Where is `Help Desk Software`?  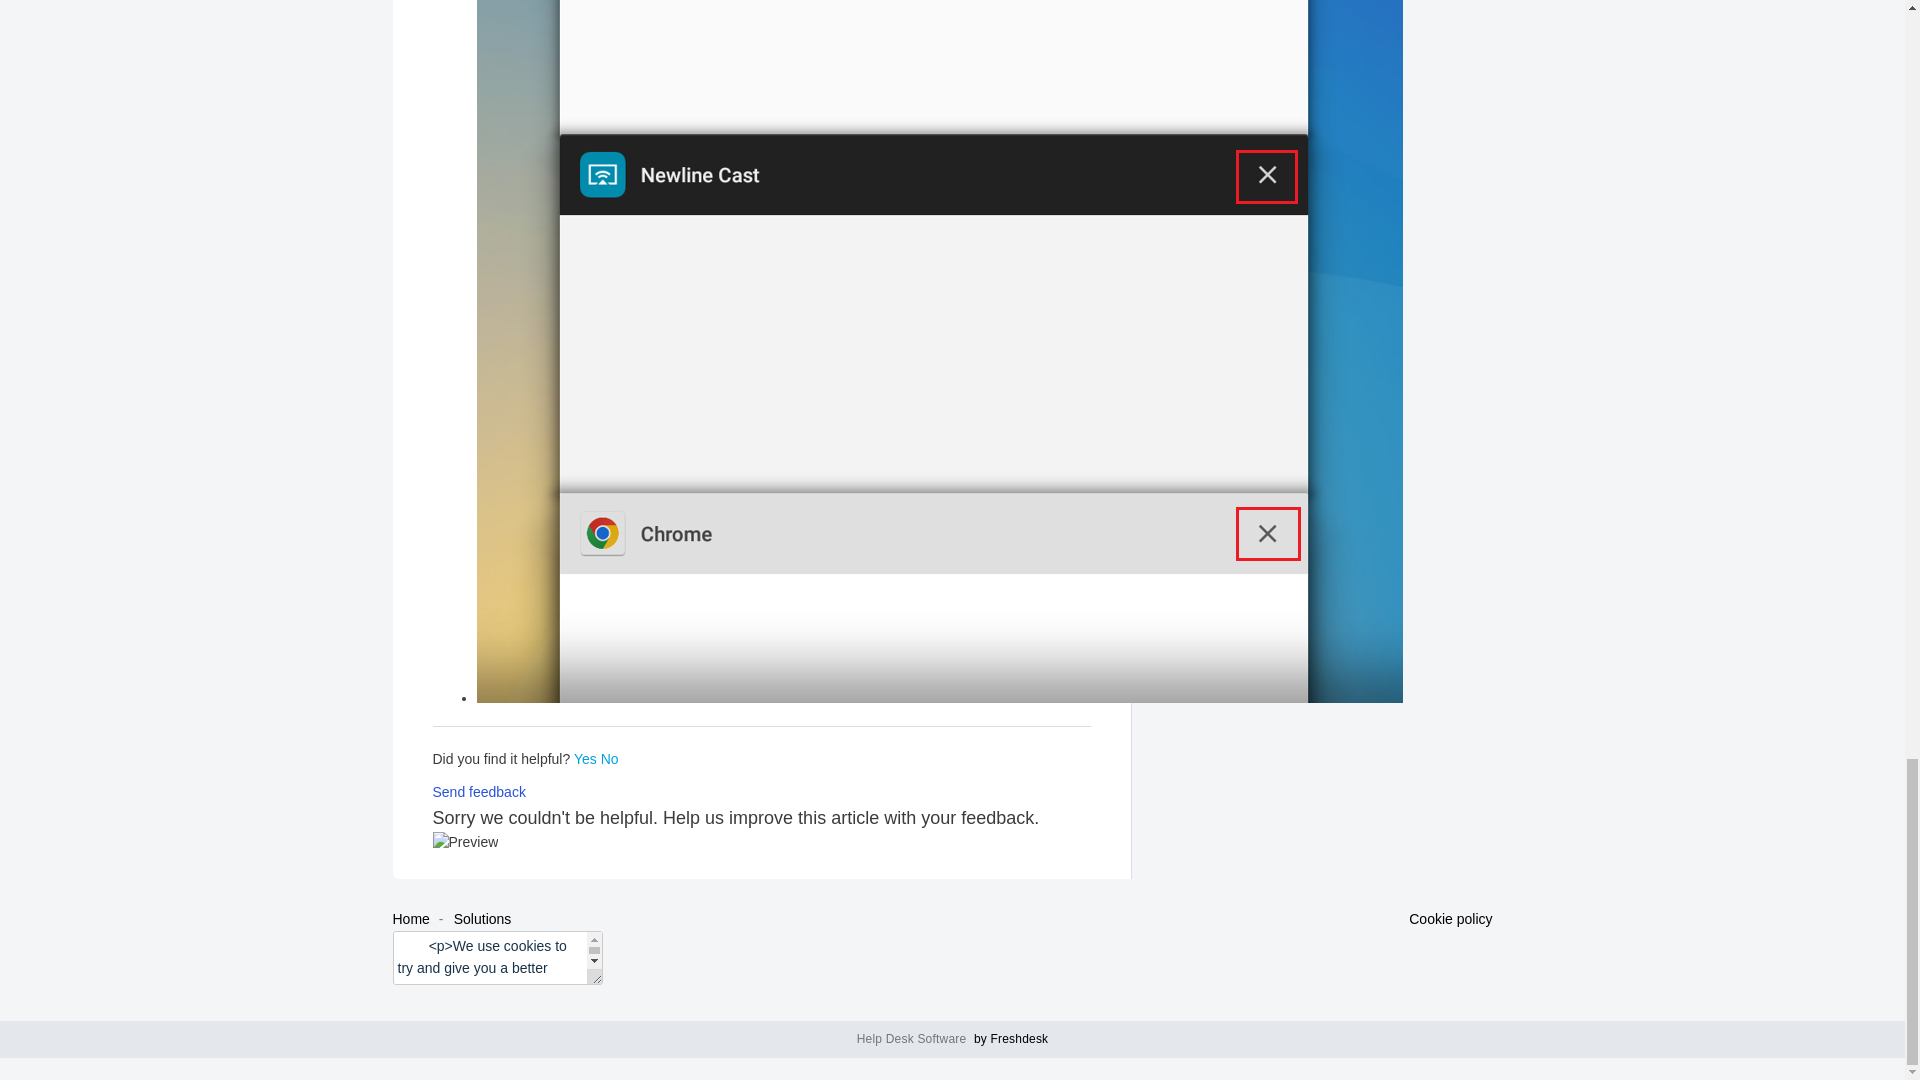
Help Desk Software is located at coordinates (914, 1039).